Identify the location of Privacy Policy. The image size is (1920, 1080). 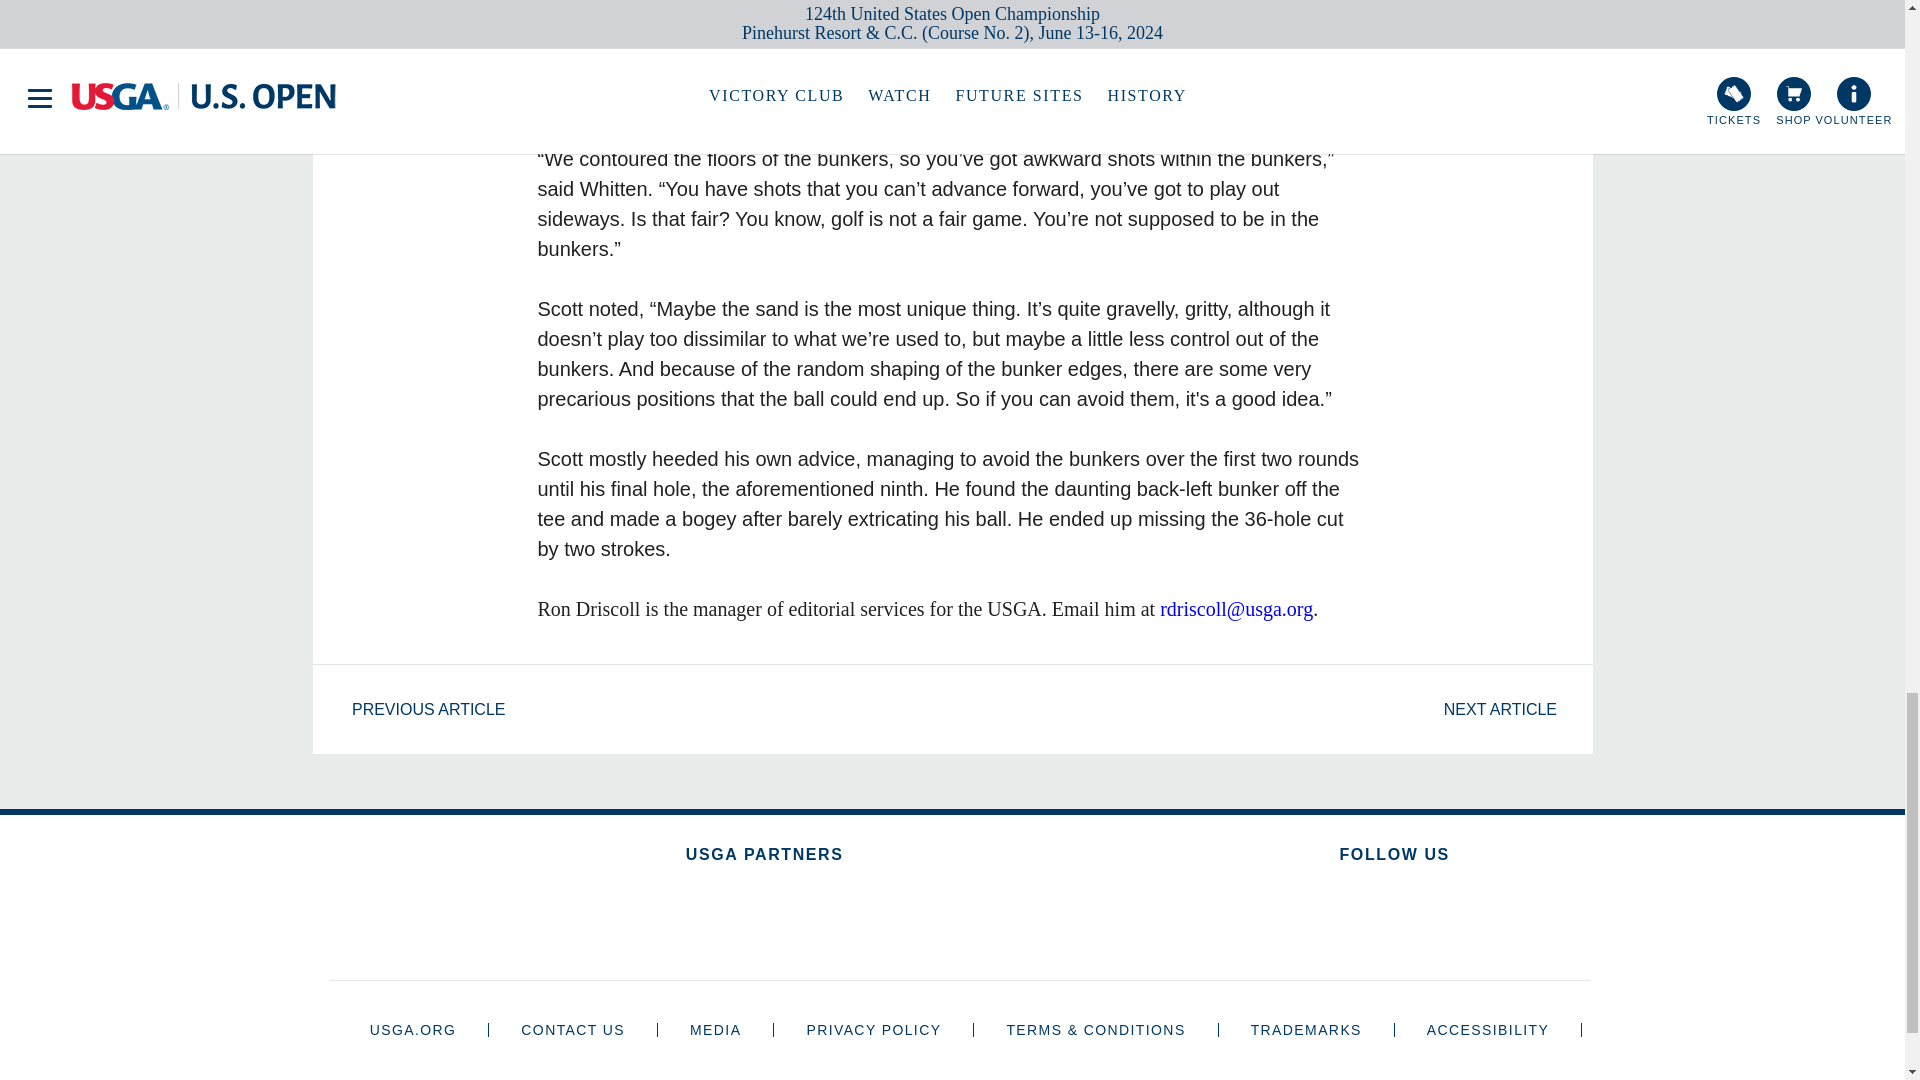
(873, 1029).